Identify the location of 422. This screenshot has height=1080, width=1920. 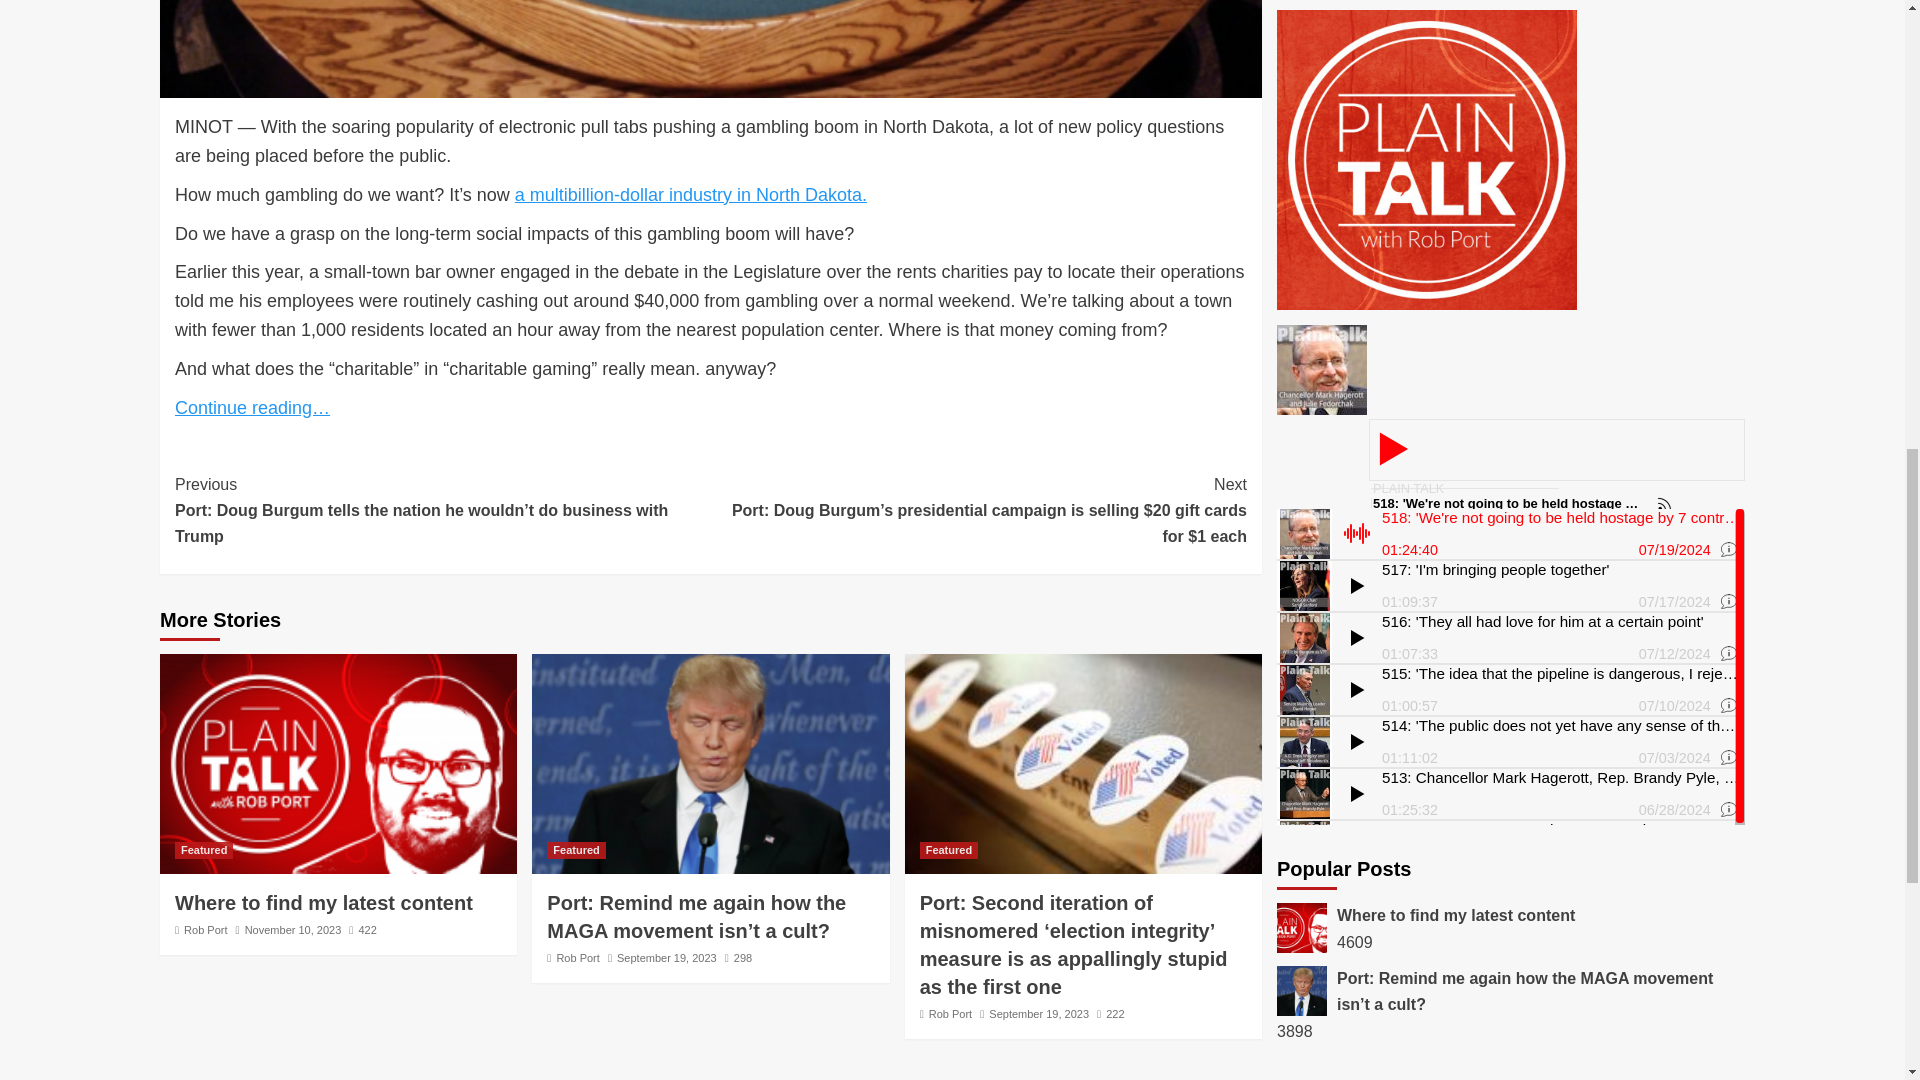
(362, 930).